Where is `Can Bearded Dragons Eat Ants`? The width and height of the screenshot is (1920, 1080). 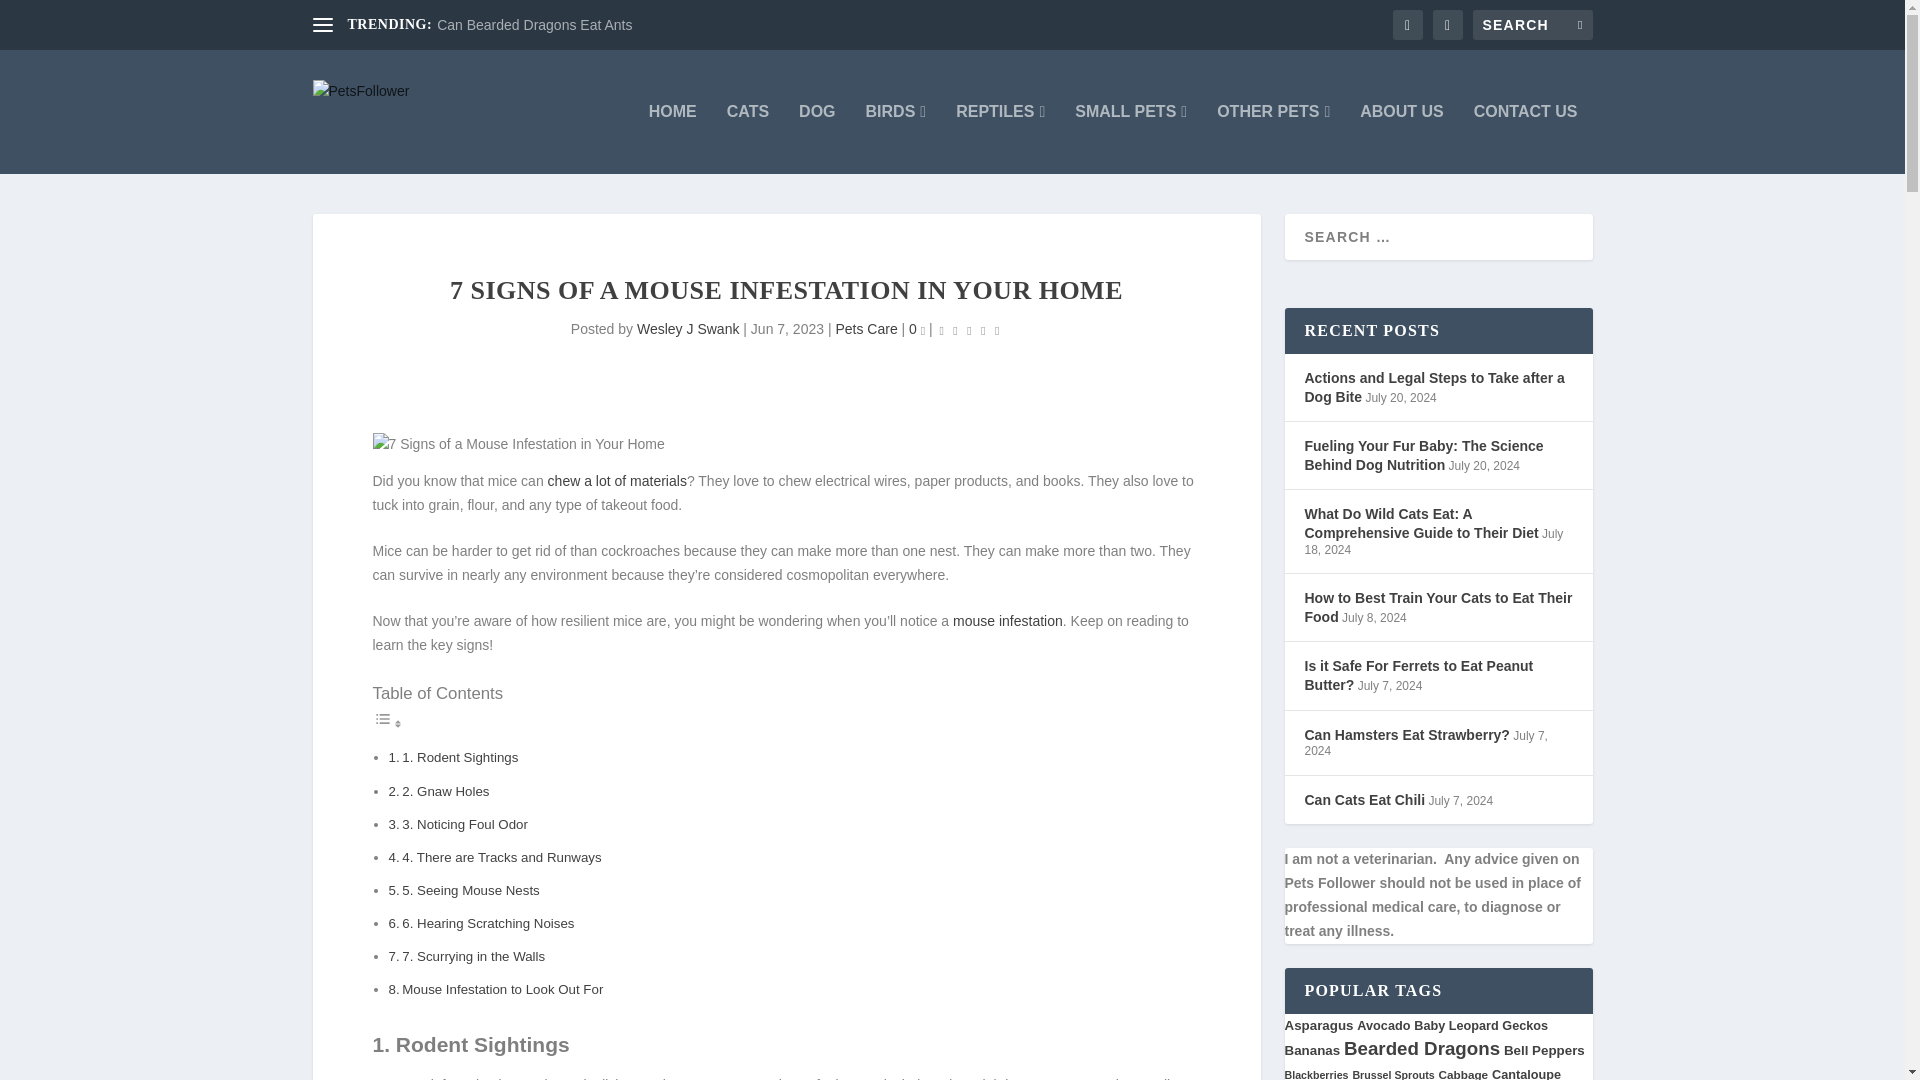
Can Bearded Dragons Eat Ants is located at coordinates (534, 25).